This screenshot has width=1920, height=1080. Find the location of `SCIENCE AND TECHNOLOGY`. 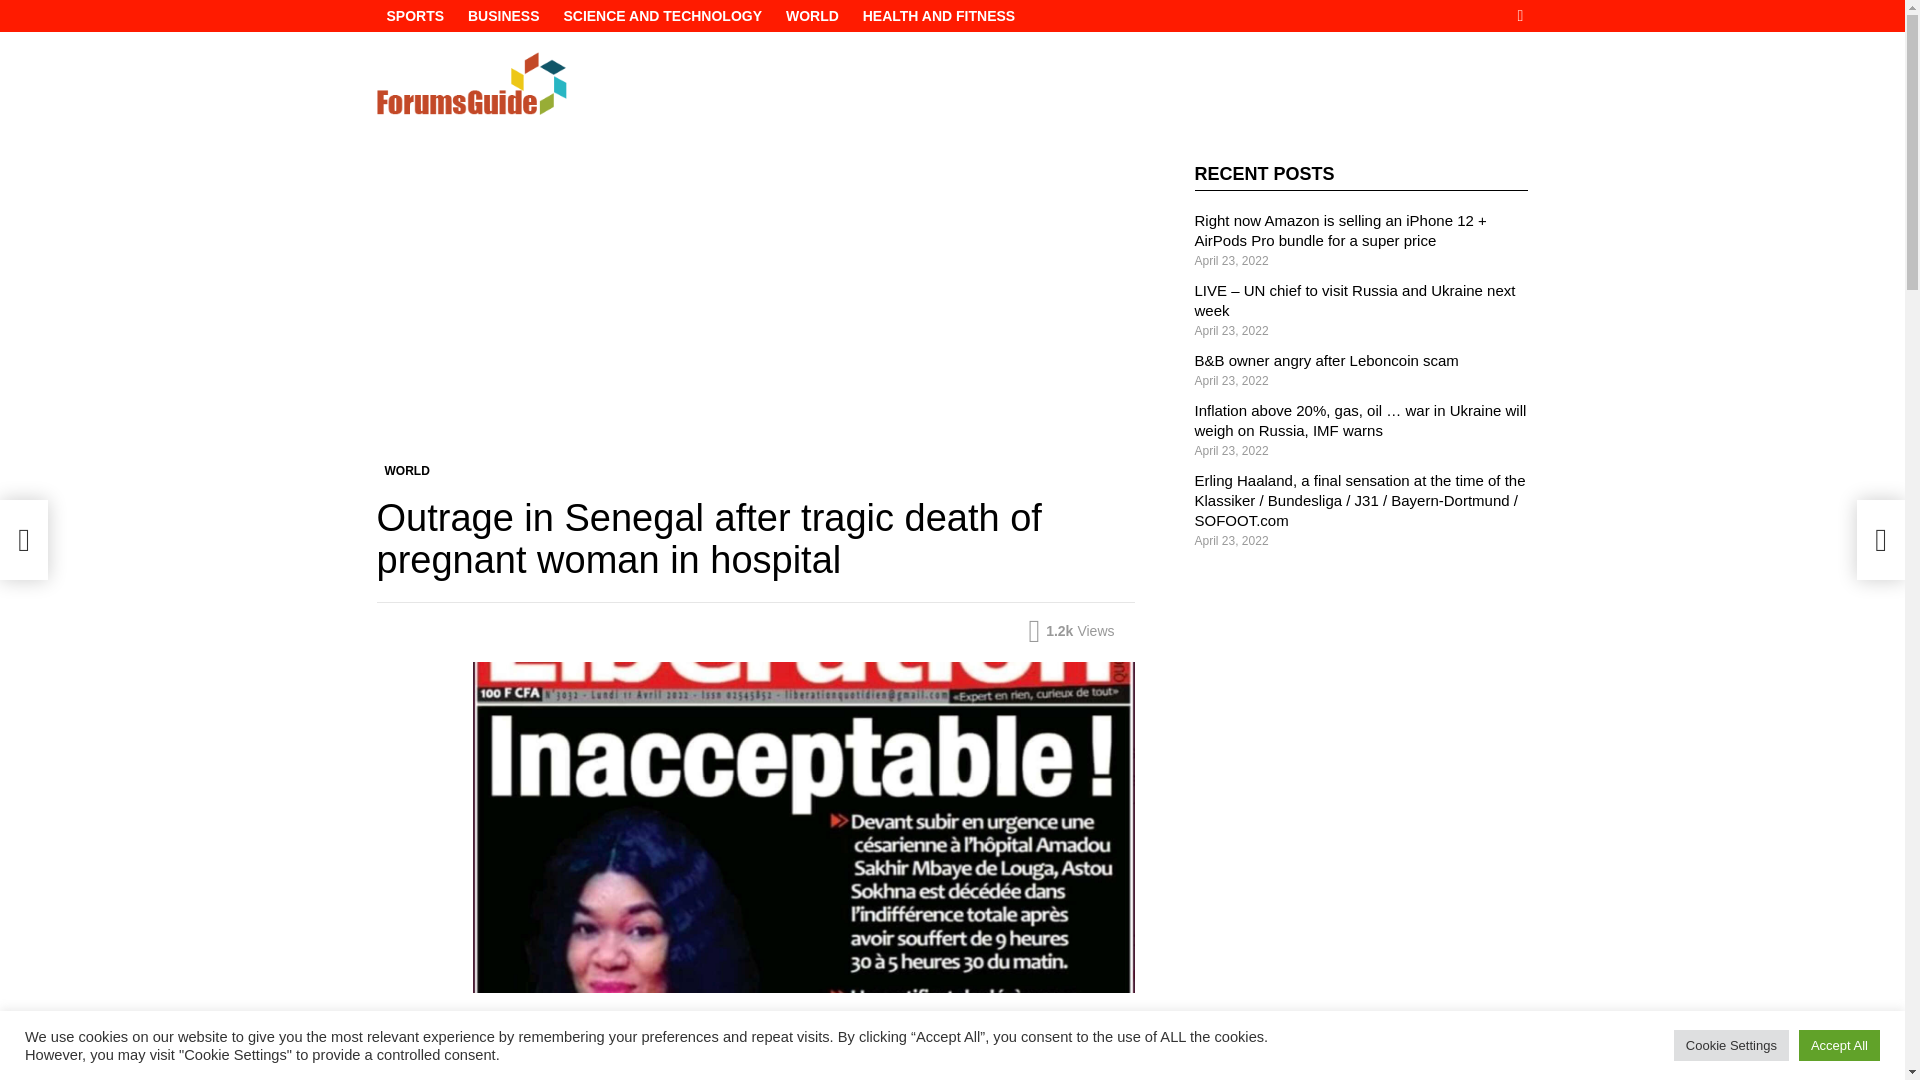

SCIENCE AND TECHNOLOGY is located at coordinates (662, 16).